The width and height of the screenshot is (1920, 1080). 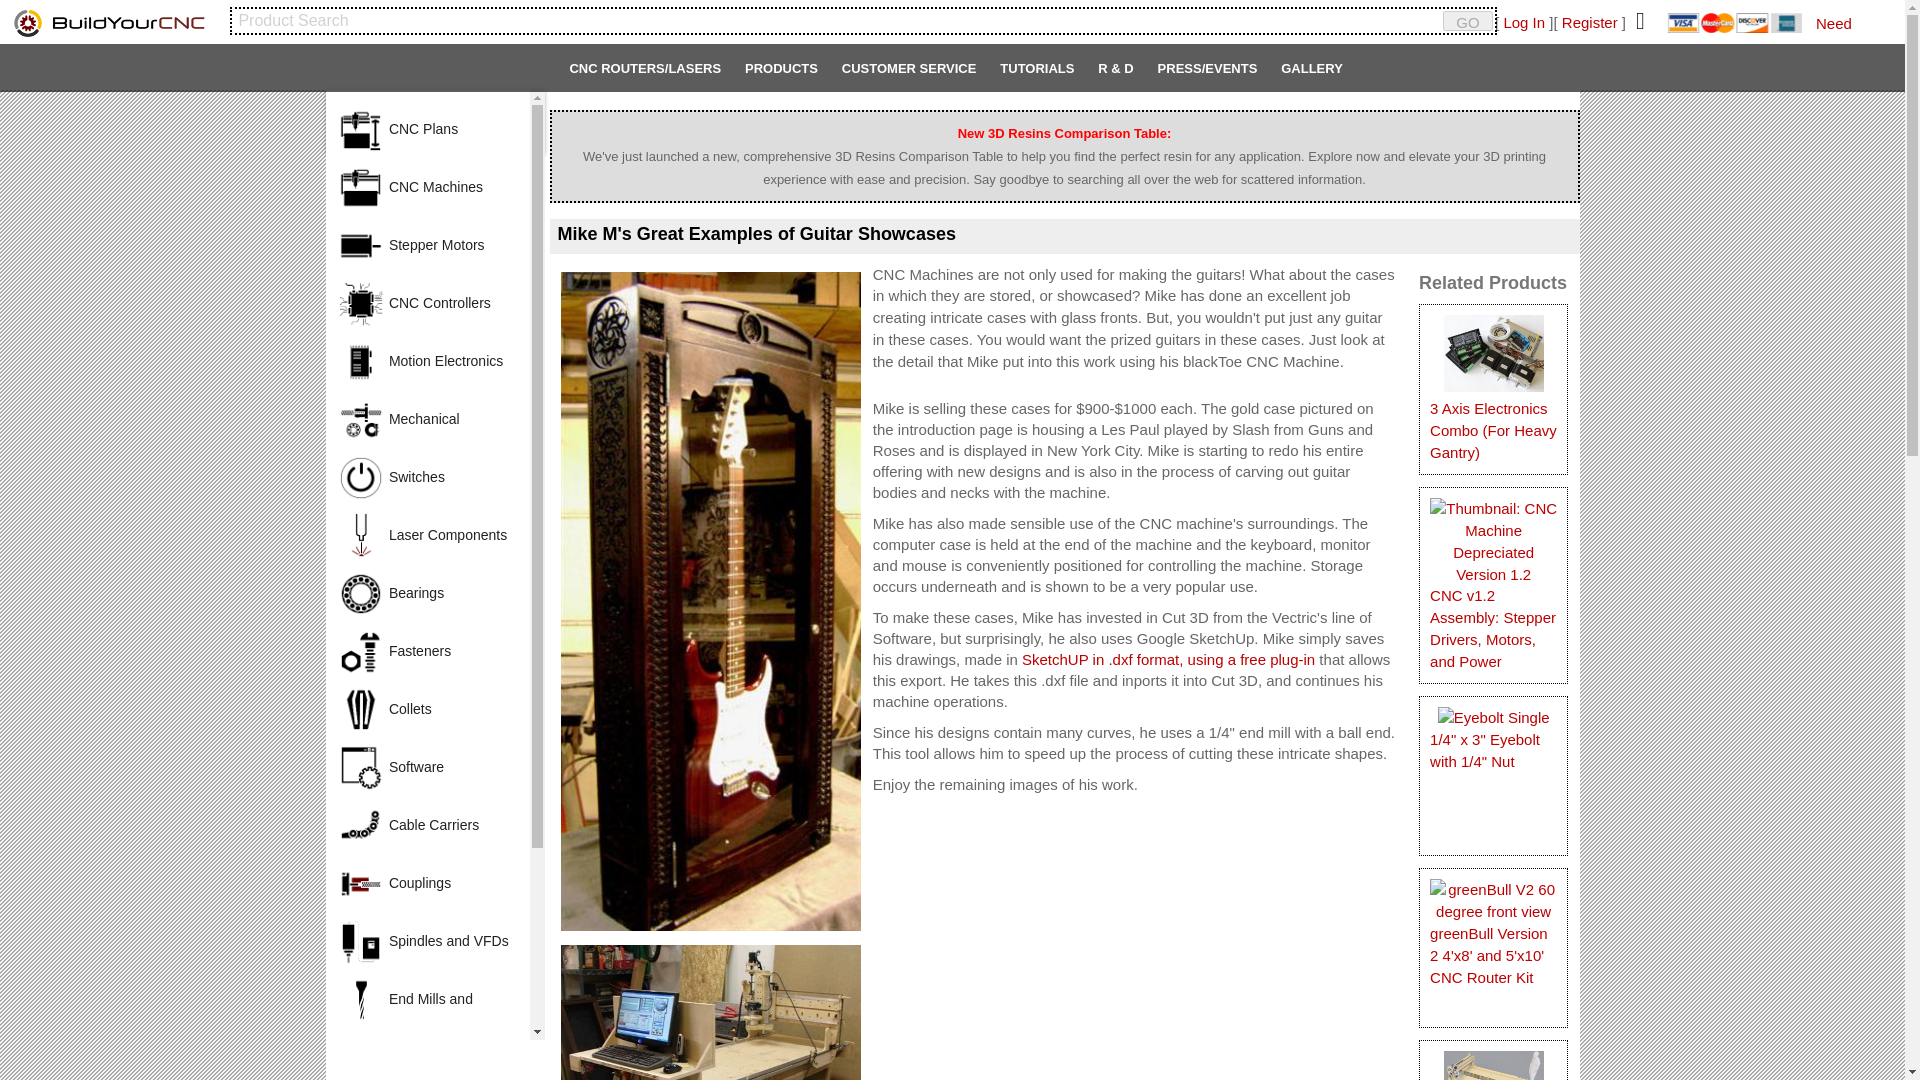 I want to click on Register, so click(x=1590, y=22).